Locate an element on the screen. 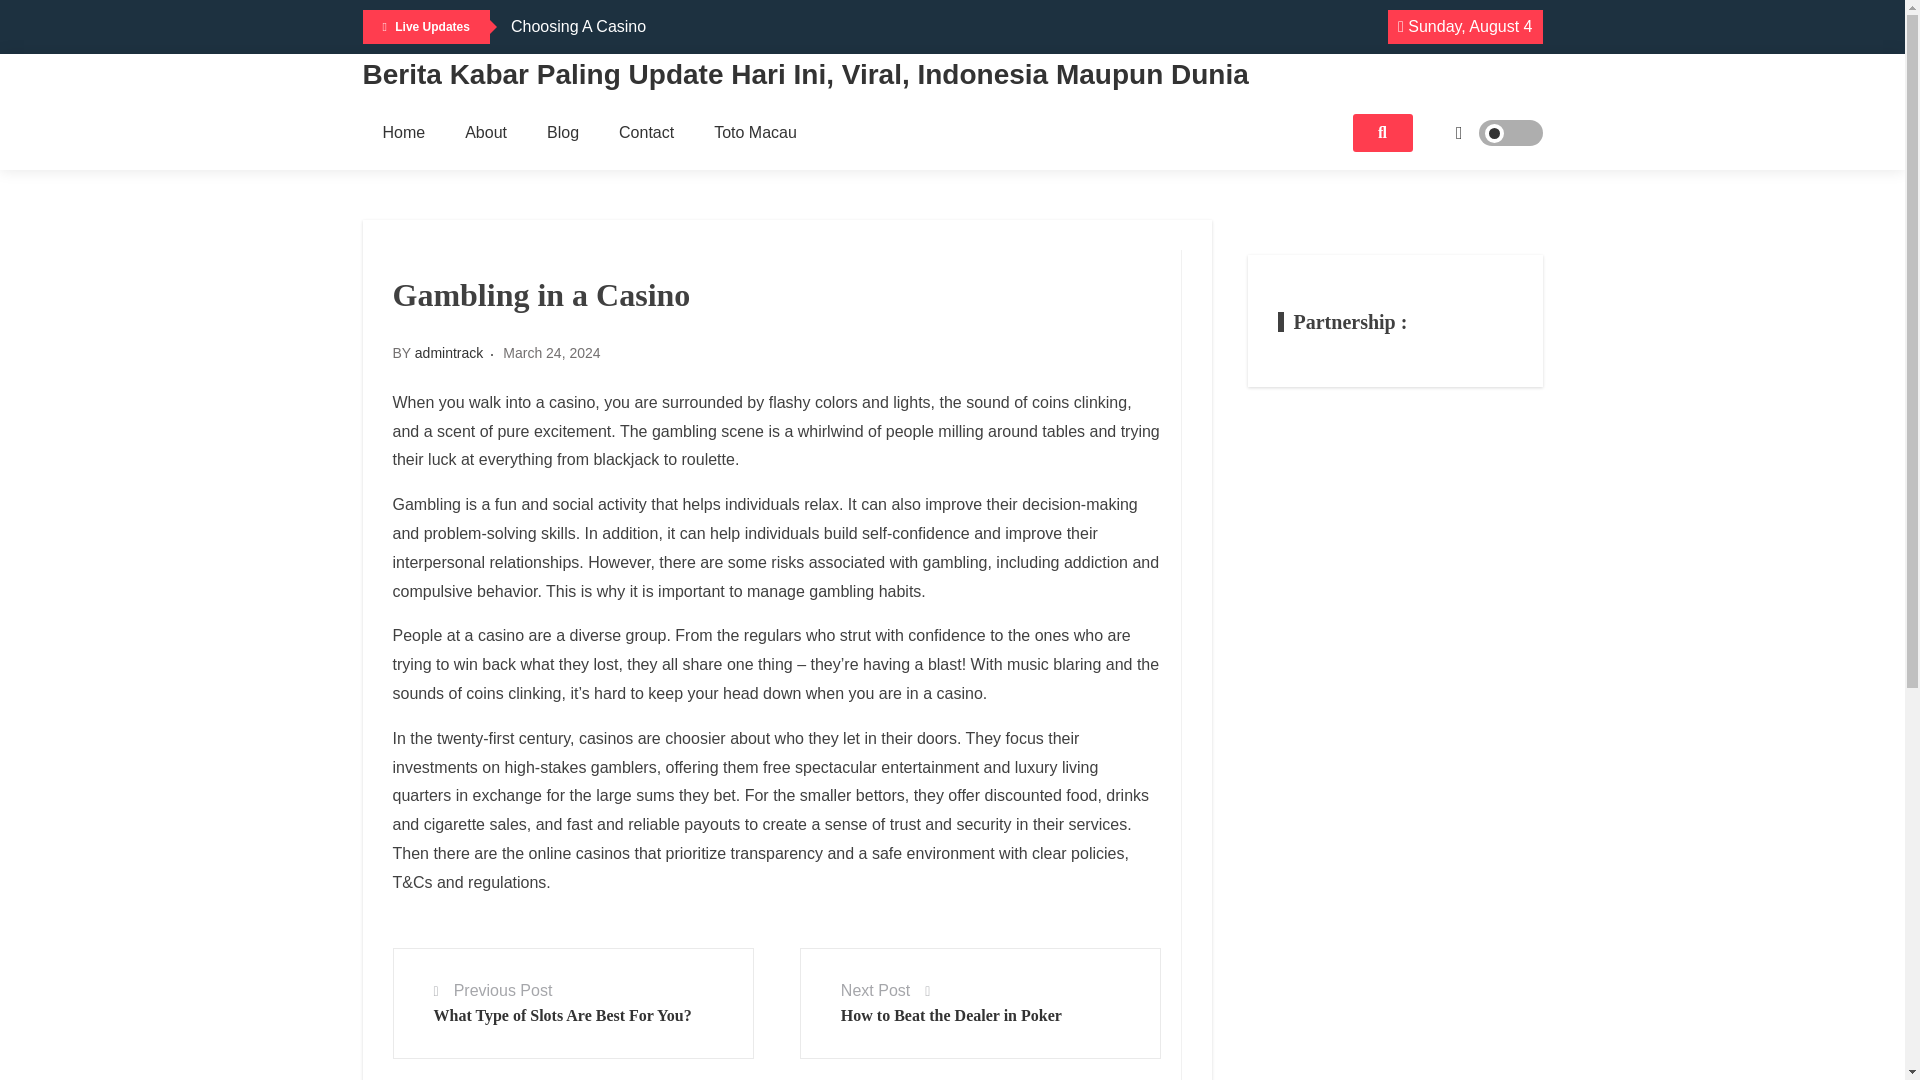 The width and height of the screenshot is (1920, 1080). admintrack is located at coordinates (448, 352).